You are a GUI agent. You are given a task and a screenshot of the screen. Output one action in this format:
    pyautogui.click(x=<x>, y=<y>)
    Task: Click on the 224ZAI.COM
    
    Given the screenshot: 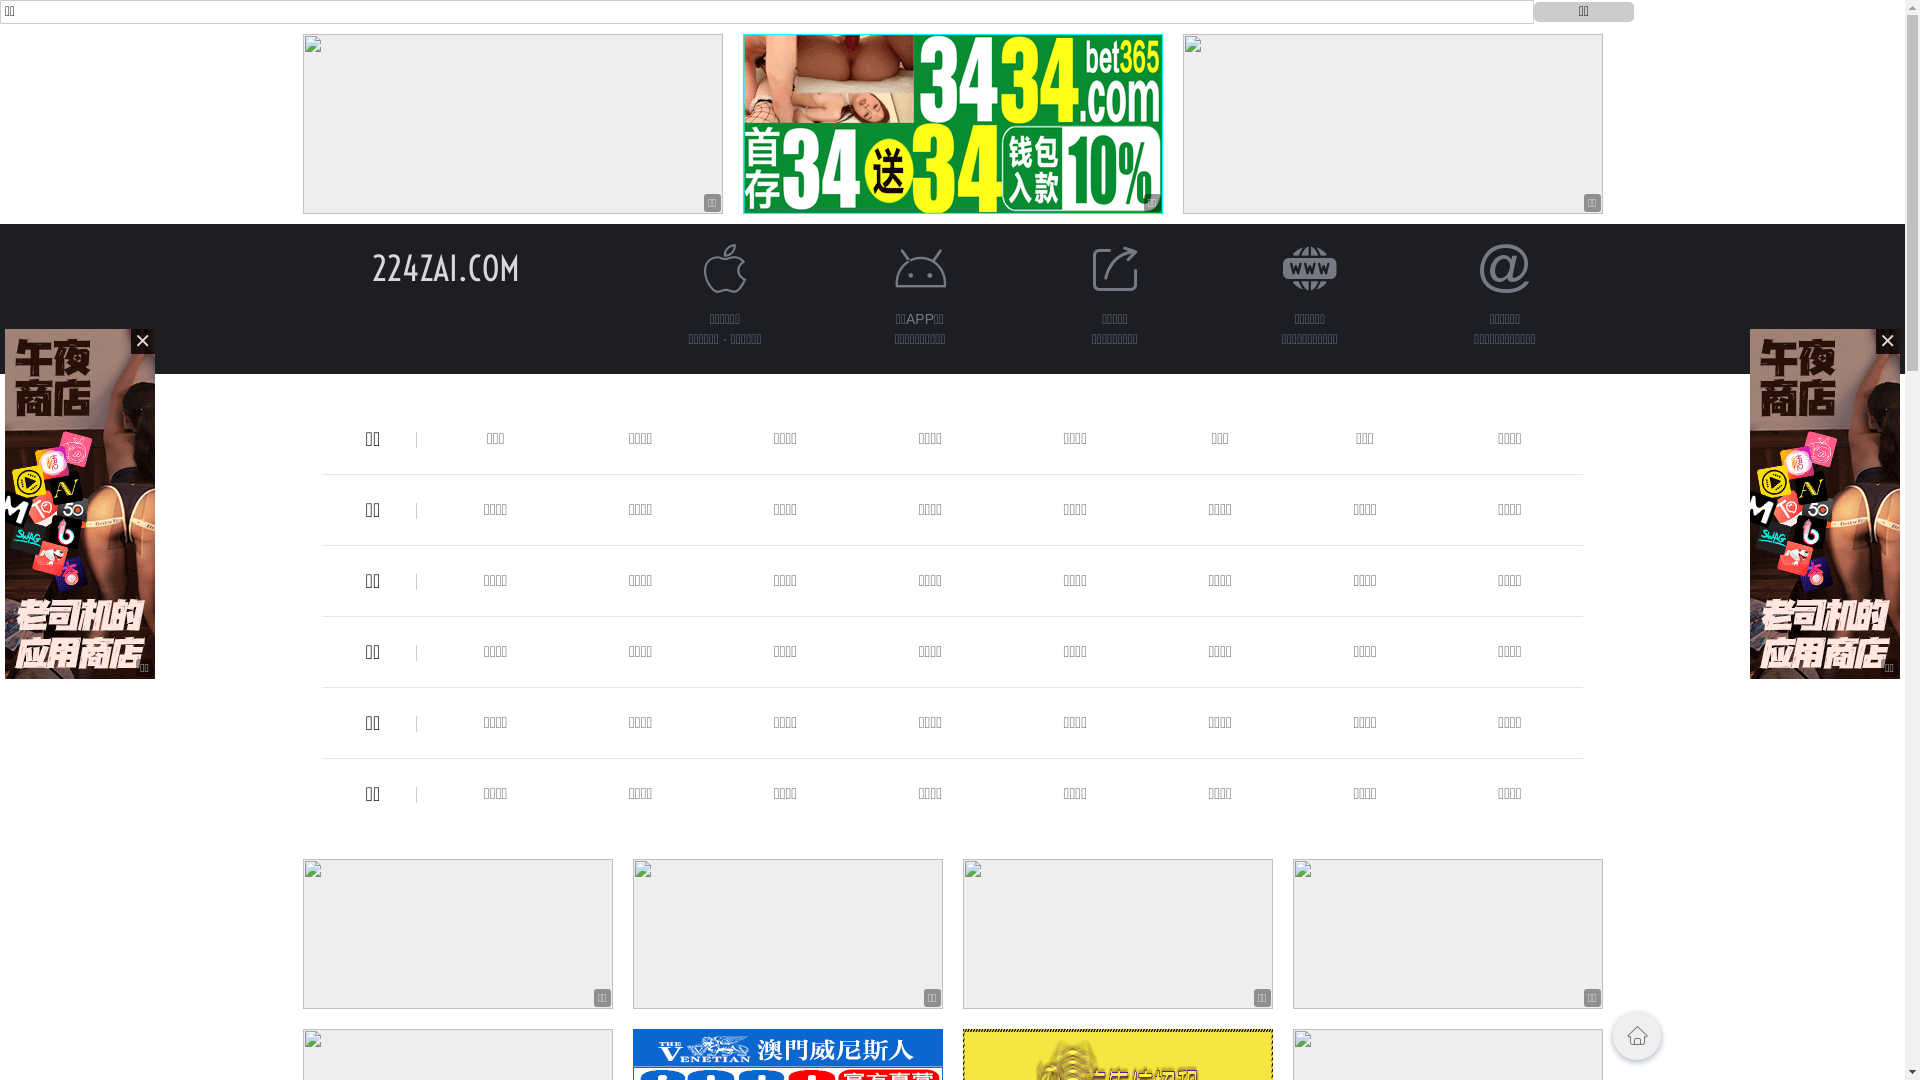 What is the action you would take?
    pyautogui.click(x=446, y=268)
    